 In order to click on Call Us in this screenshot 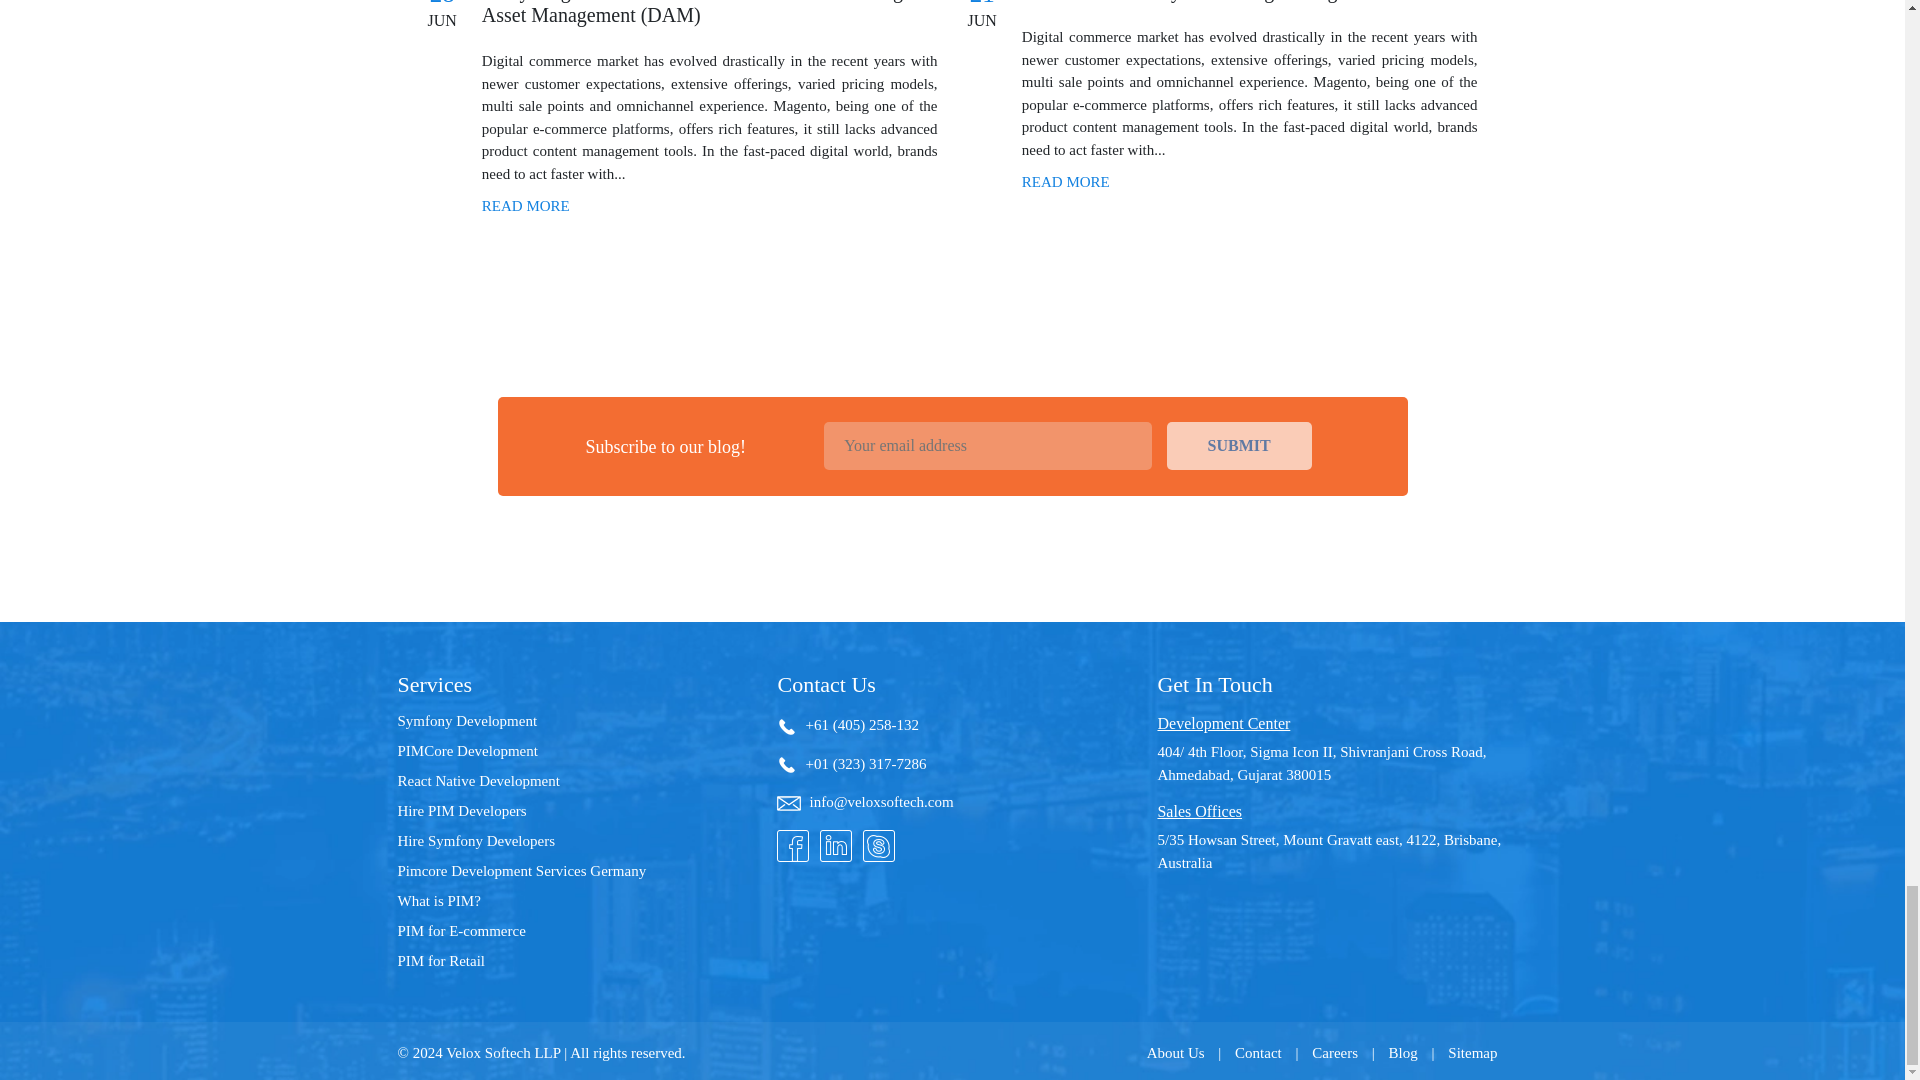, I will do `click(790, 726)`.